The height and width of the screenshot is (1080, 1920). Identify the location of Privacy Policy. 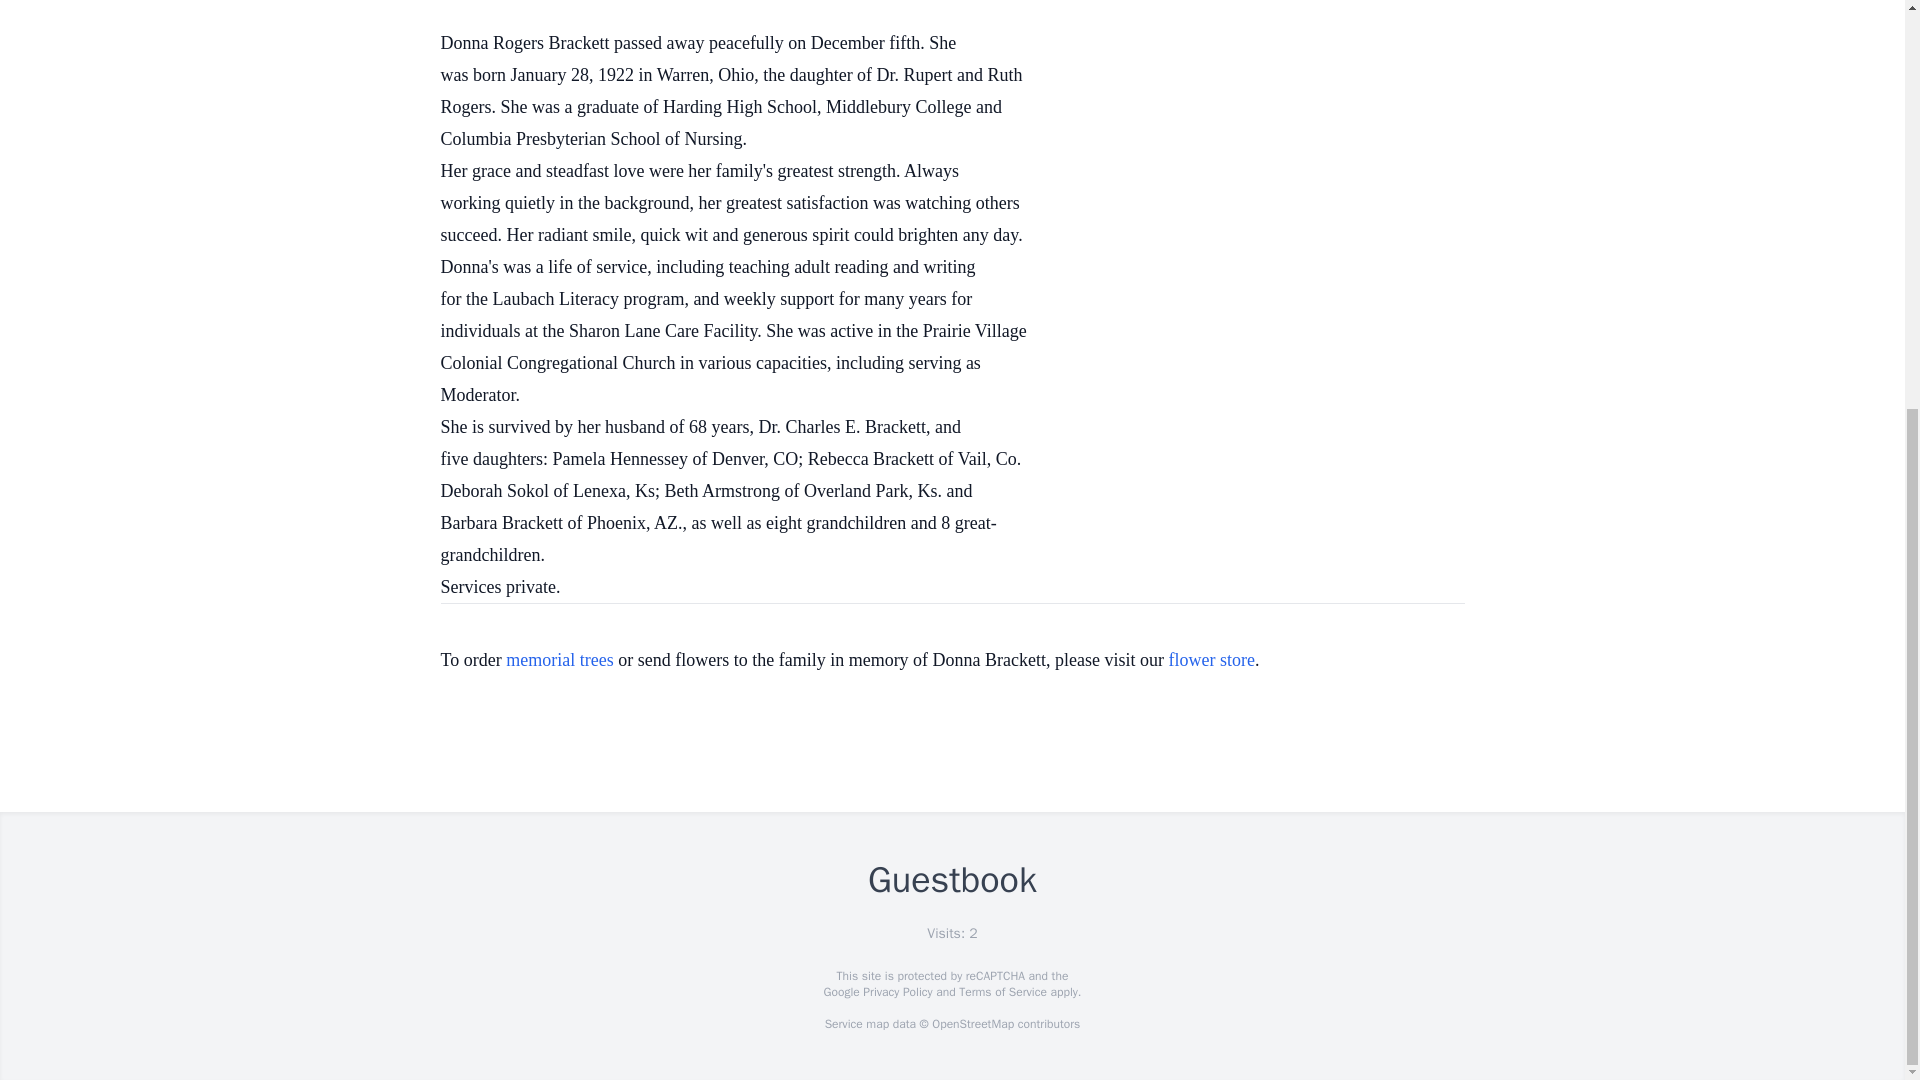
(896, 992).